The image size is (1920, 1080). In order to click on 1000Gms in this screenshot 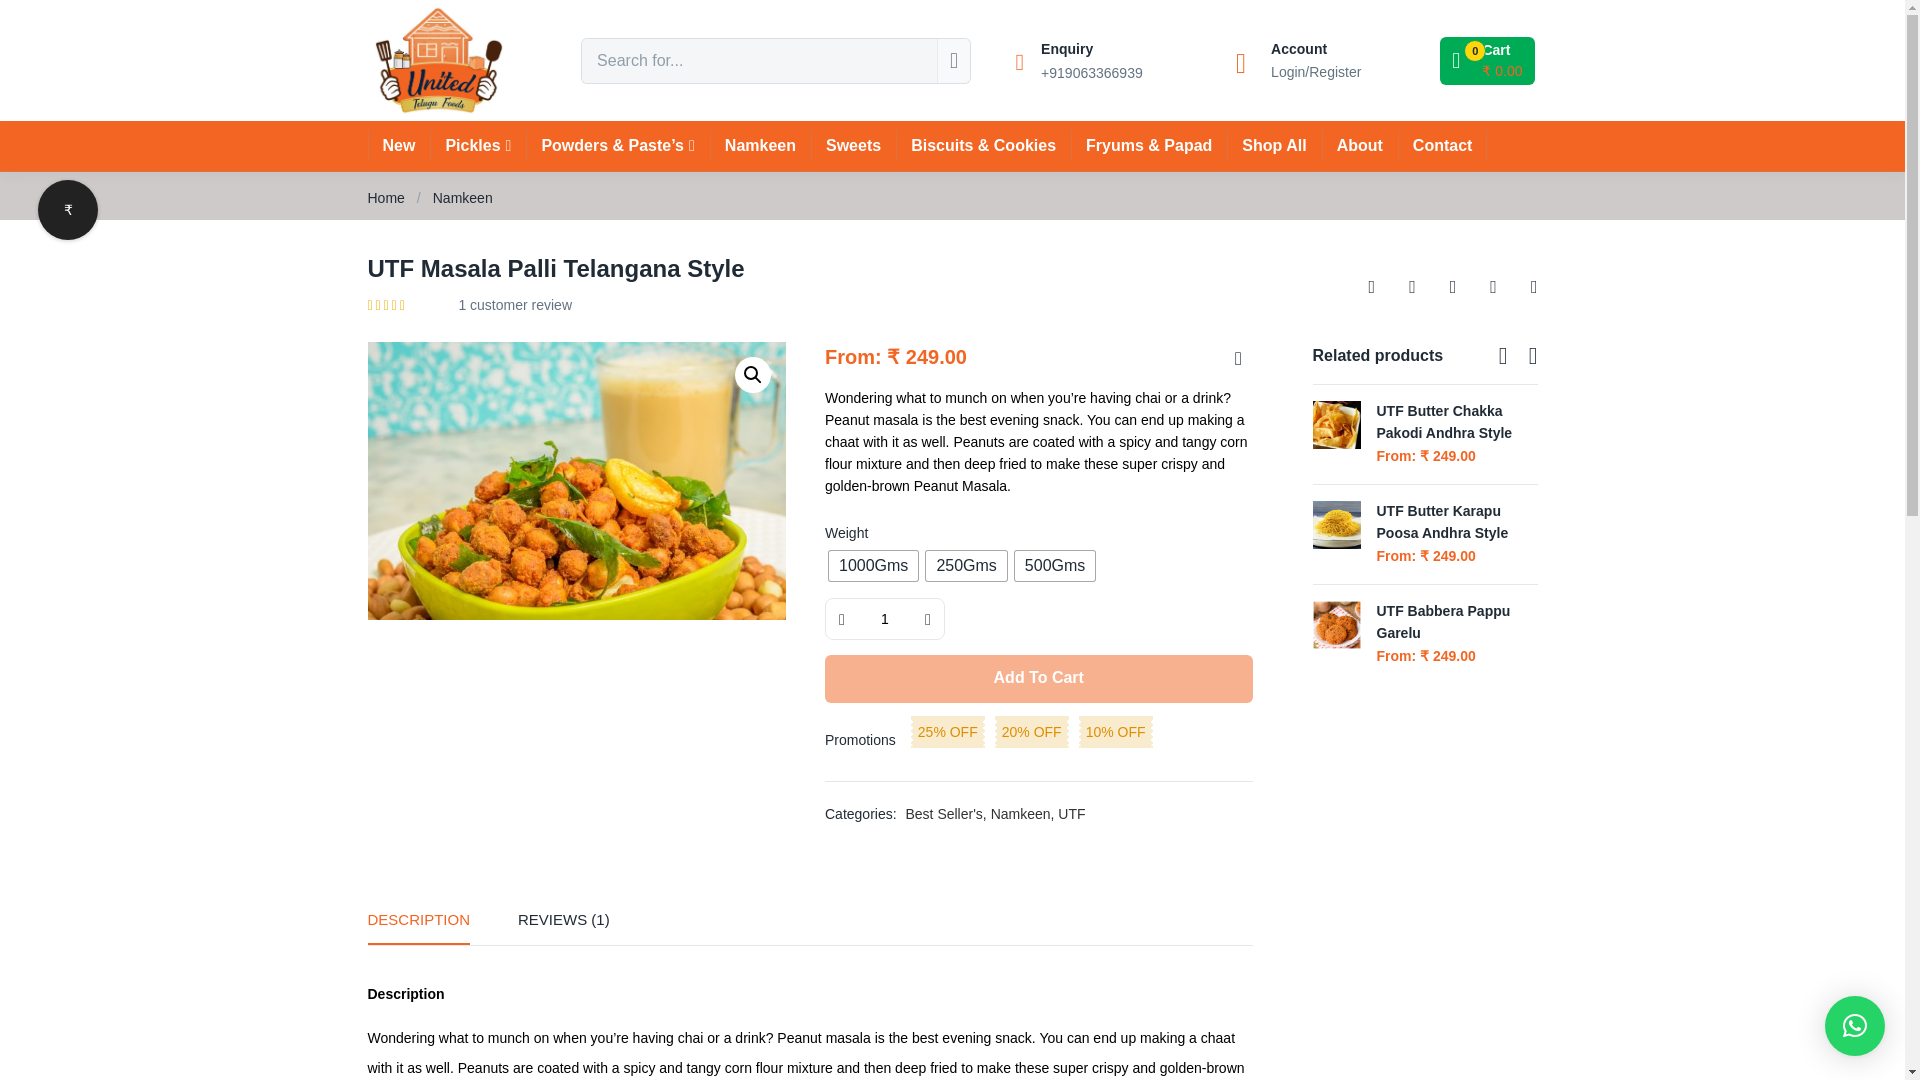, I will do `click(873, 566)`.